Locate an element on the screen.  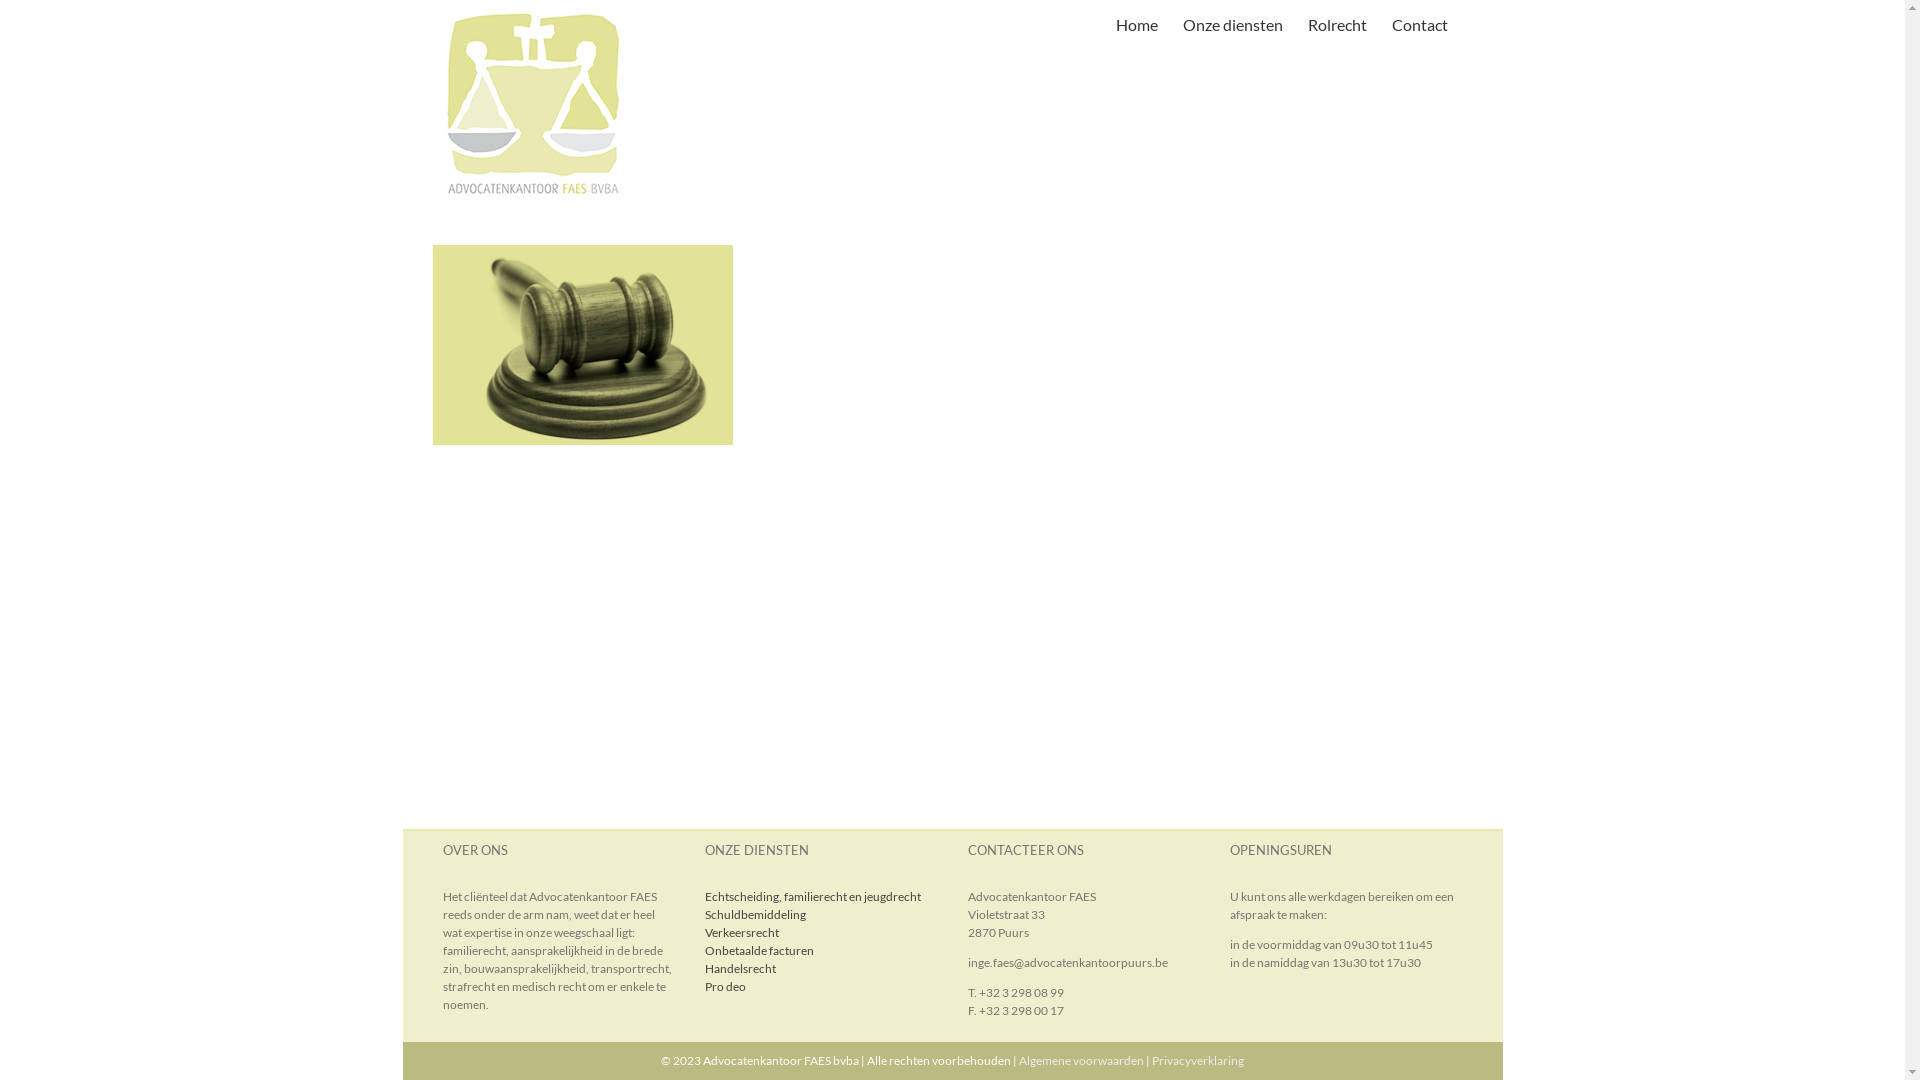
Algemene voorwaarden is located at coordinates (1082, 1060).